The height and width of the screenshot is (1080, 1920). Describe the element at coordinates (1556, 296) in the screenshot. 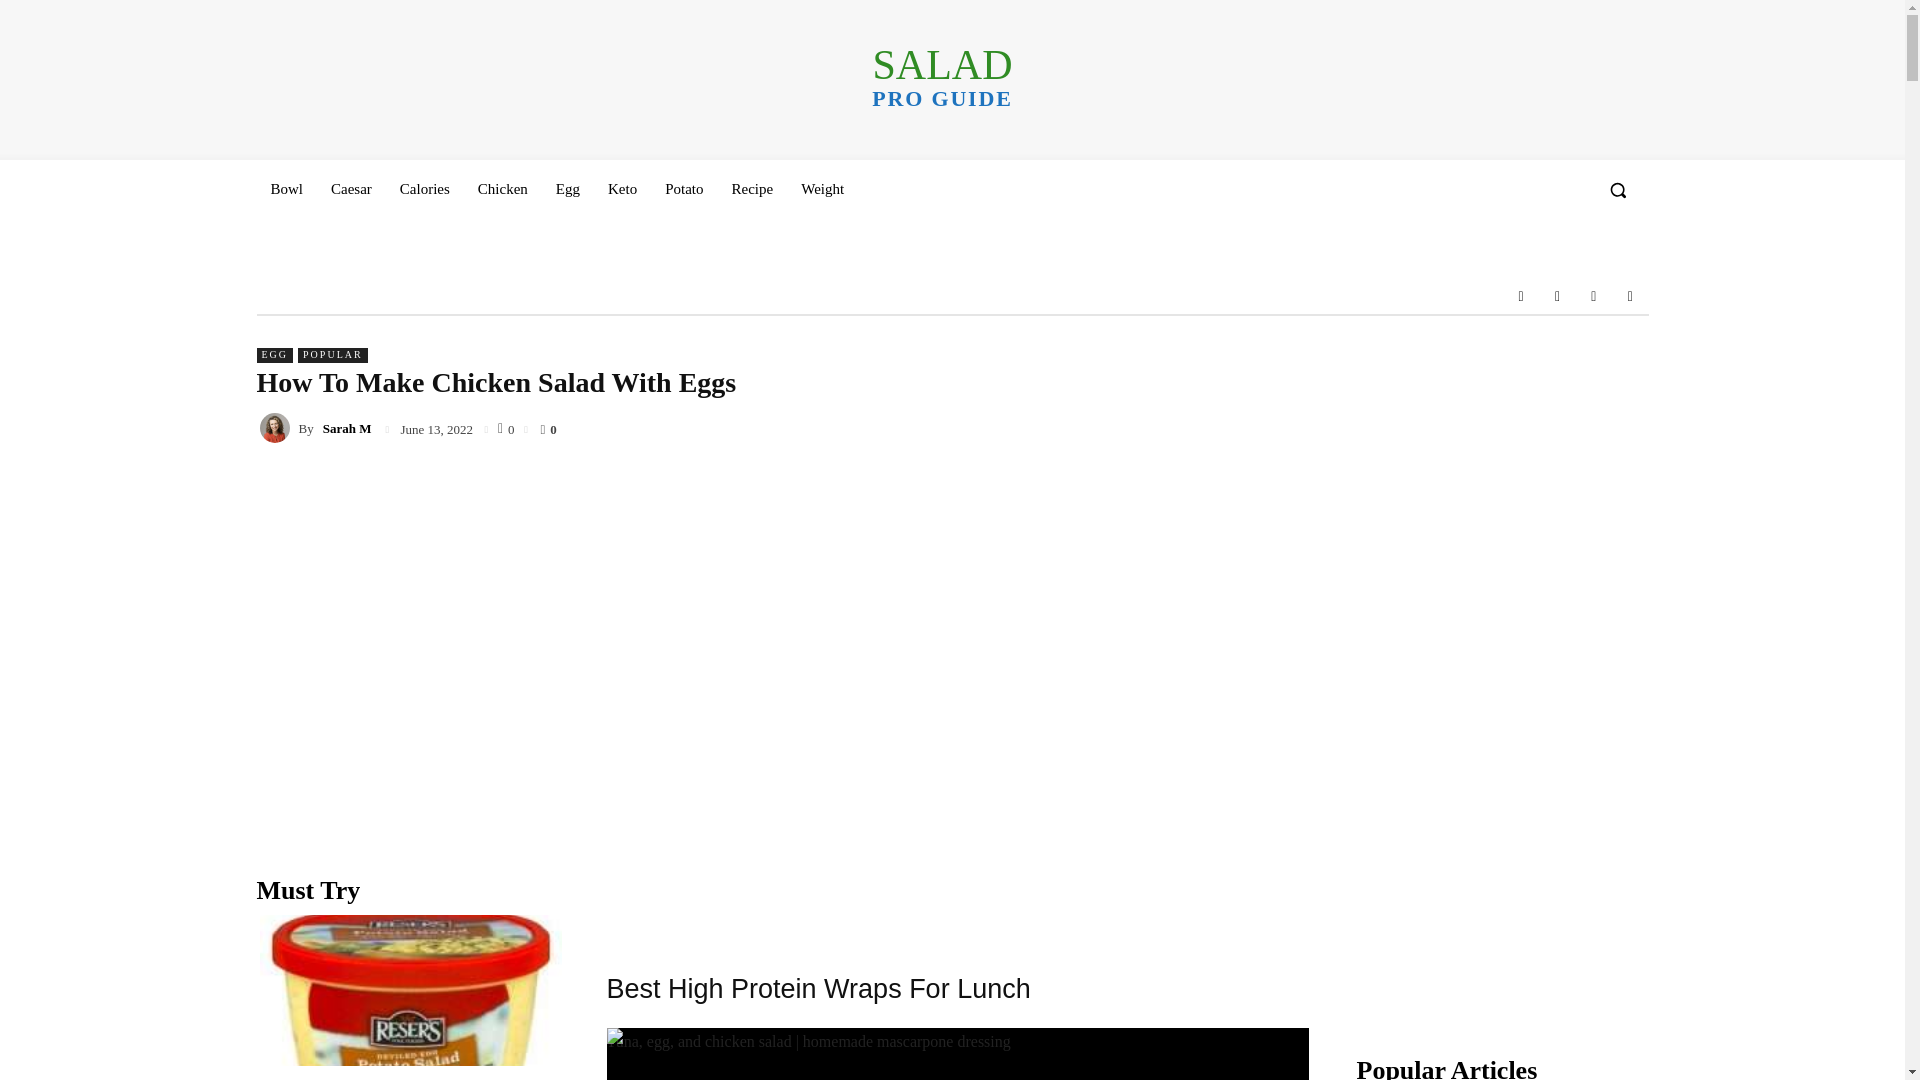

I see `Instagram` at that location.